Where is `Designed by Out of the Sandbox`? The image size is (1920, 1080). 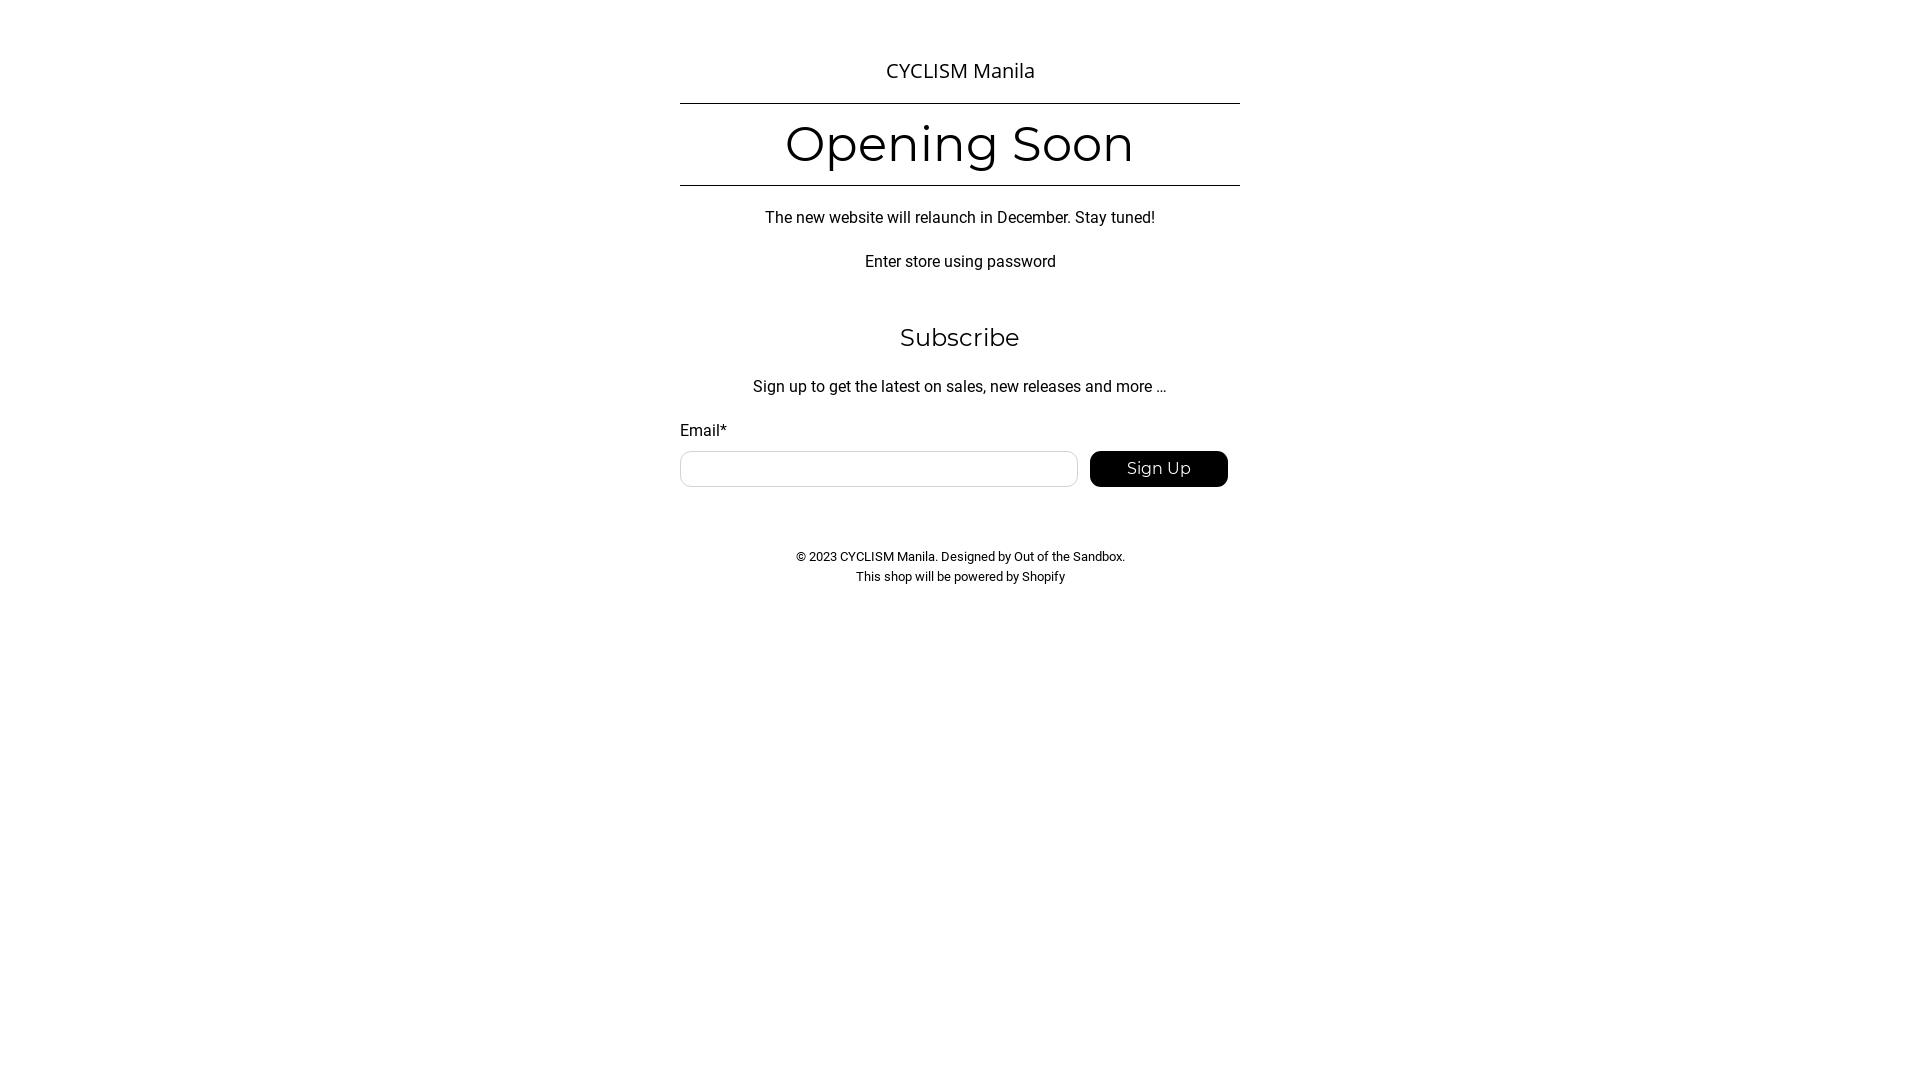
Designed by Out of the Sandbox is located at coordinates (1030, 556).